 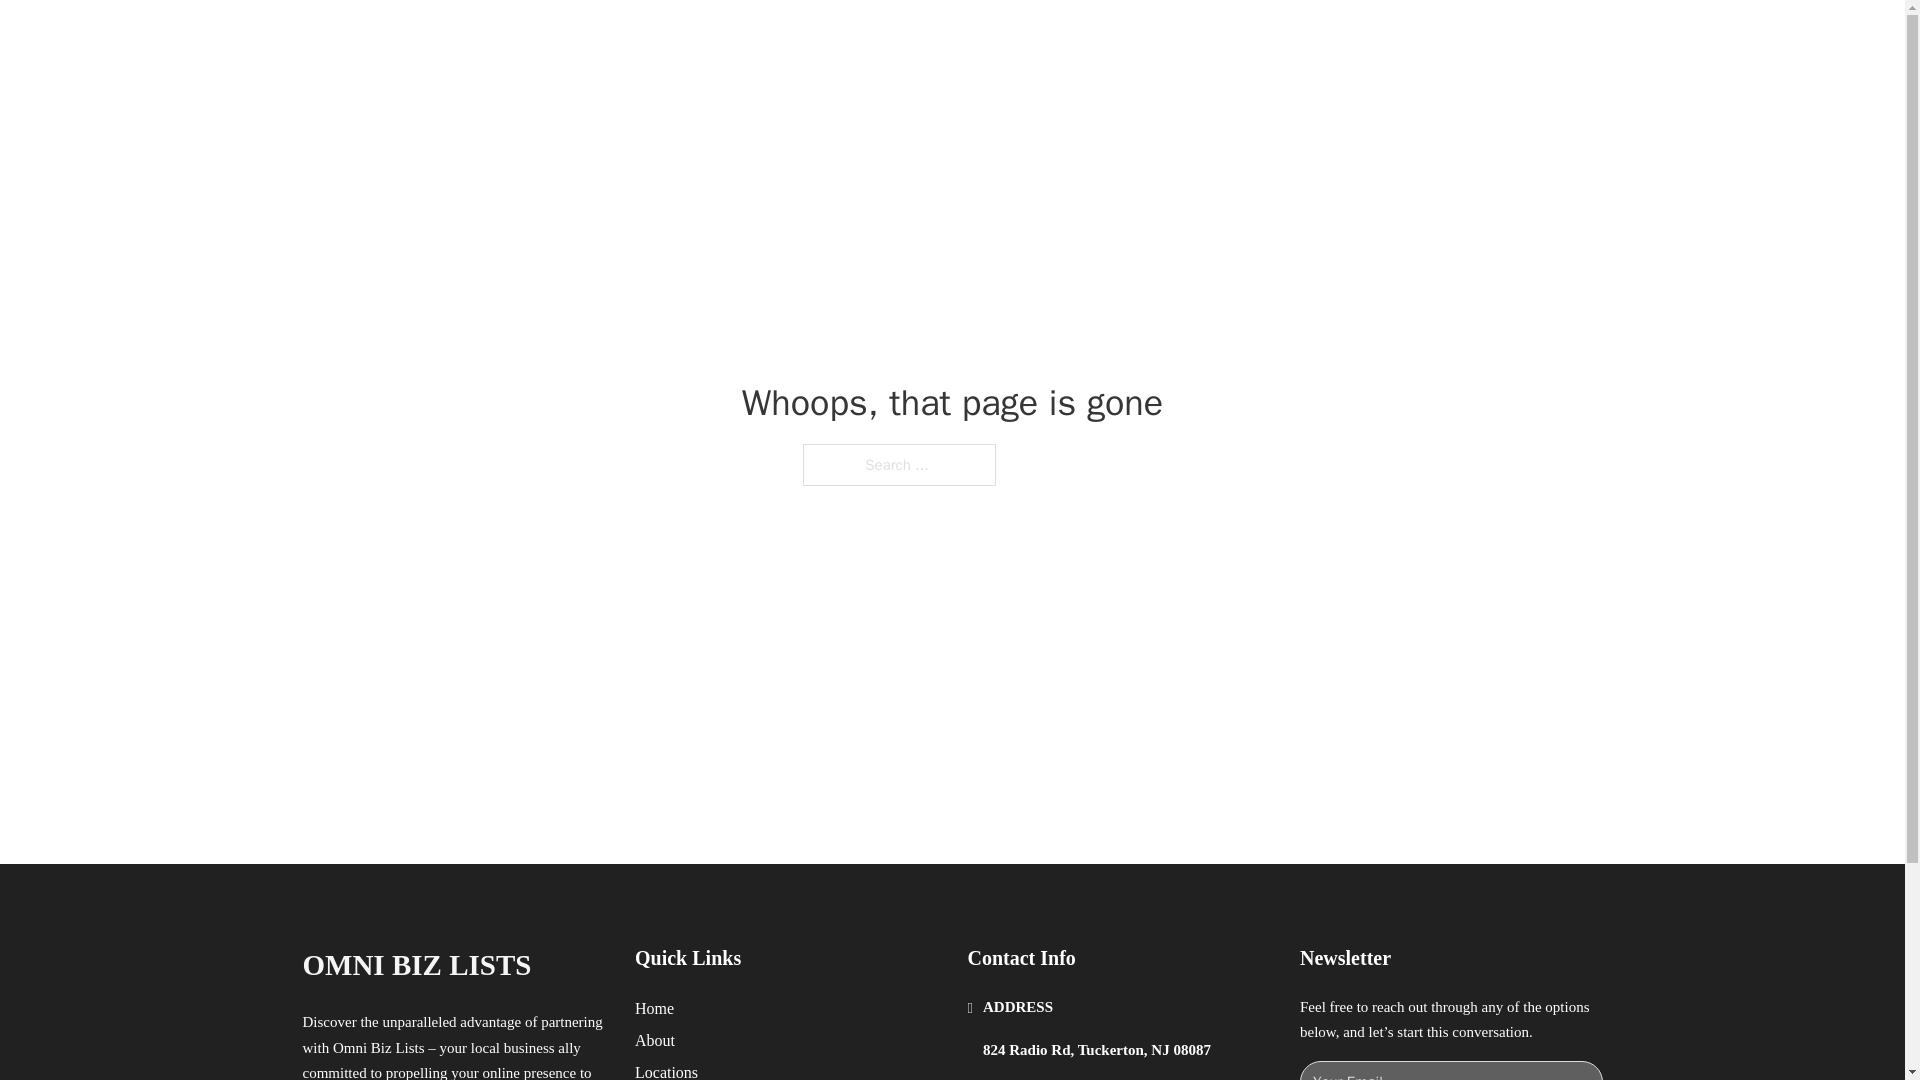 What do you see at coordinates (1212, 38) in the screenshot?
I see `HOME` at bounding box center [1212, 38].